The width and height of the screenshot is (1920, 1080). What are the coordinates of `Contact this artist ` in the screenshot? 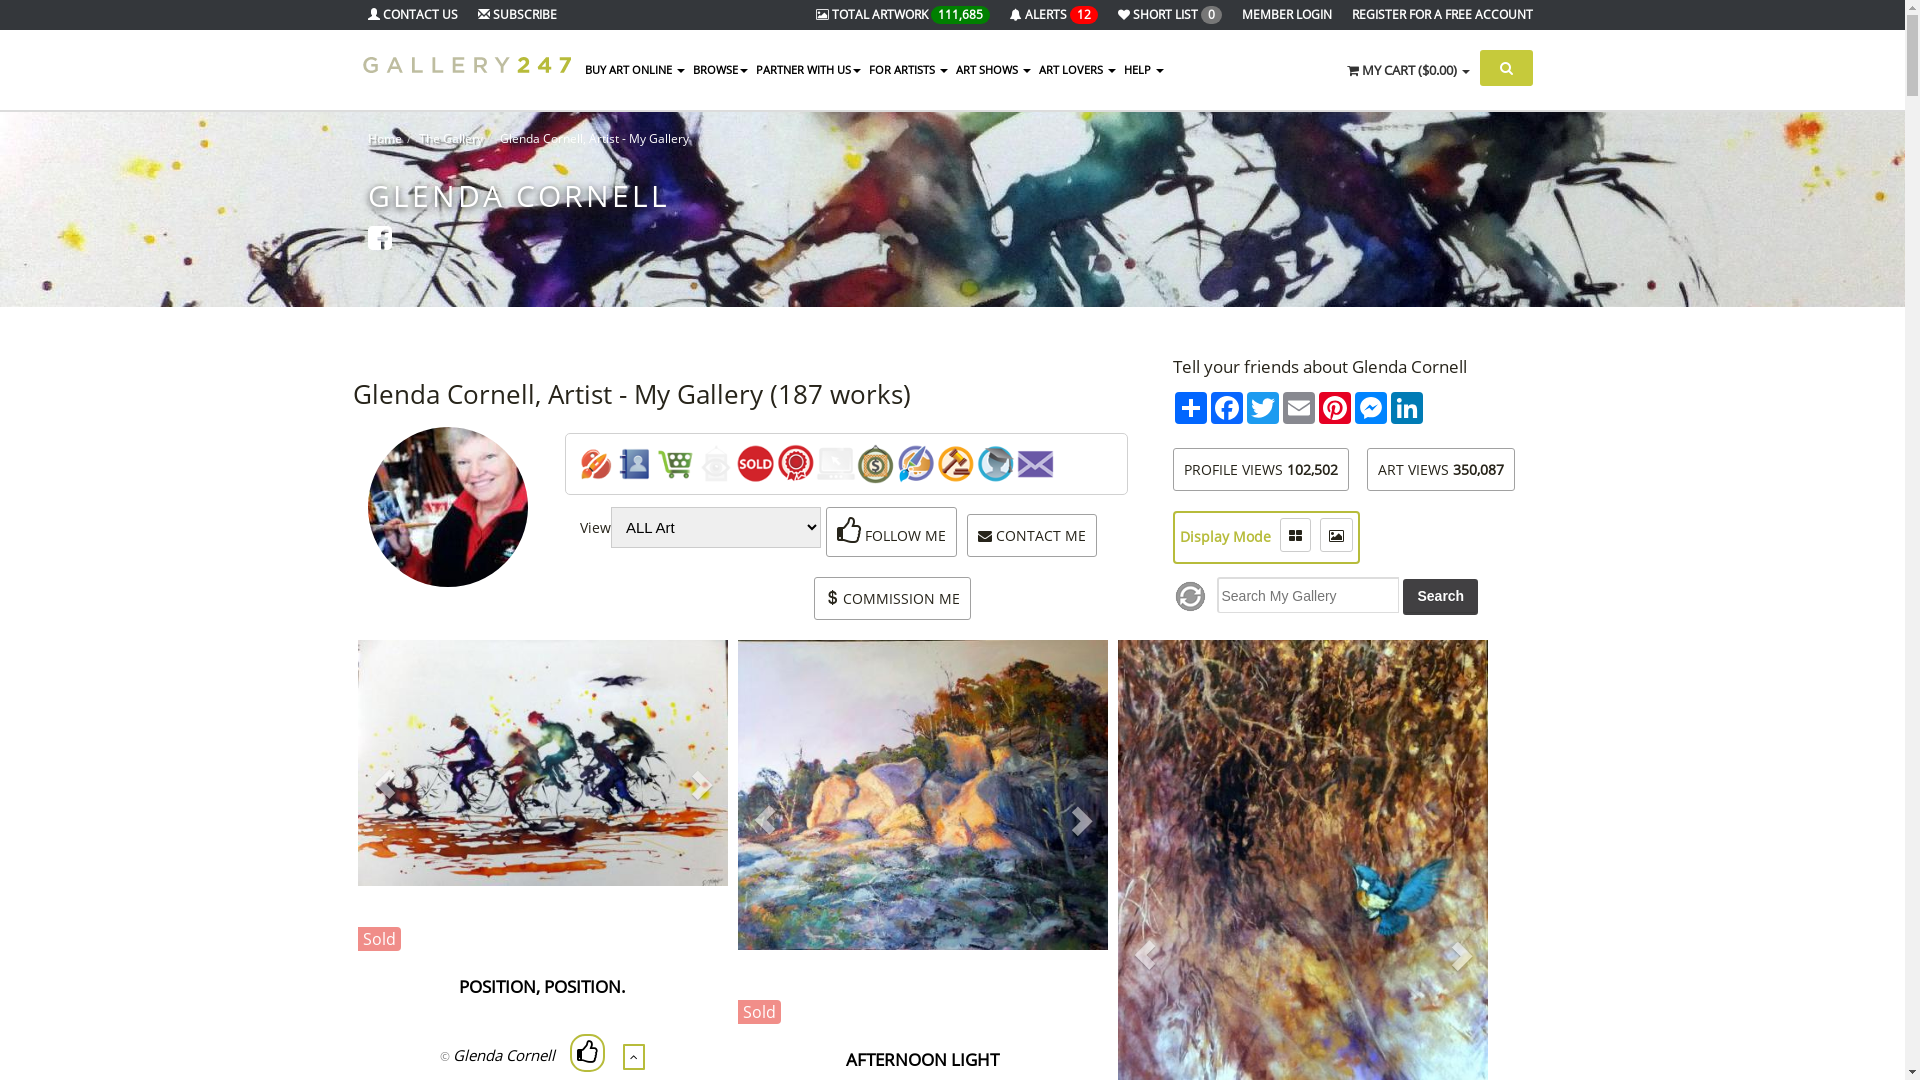 It's located at (1036, 464).